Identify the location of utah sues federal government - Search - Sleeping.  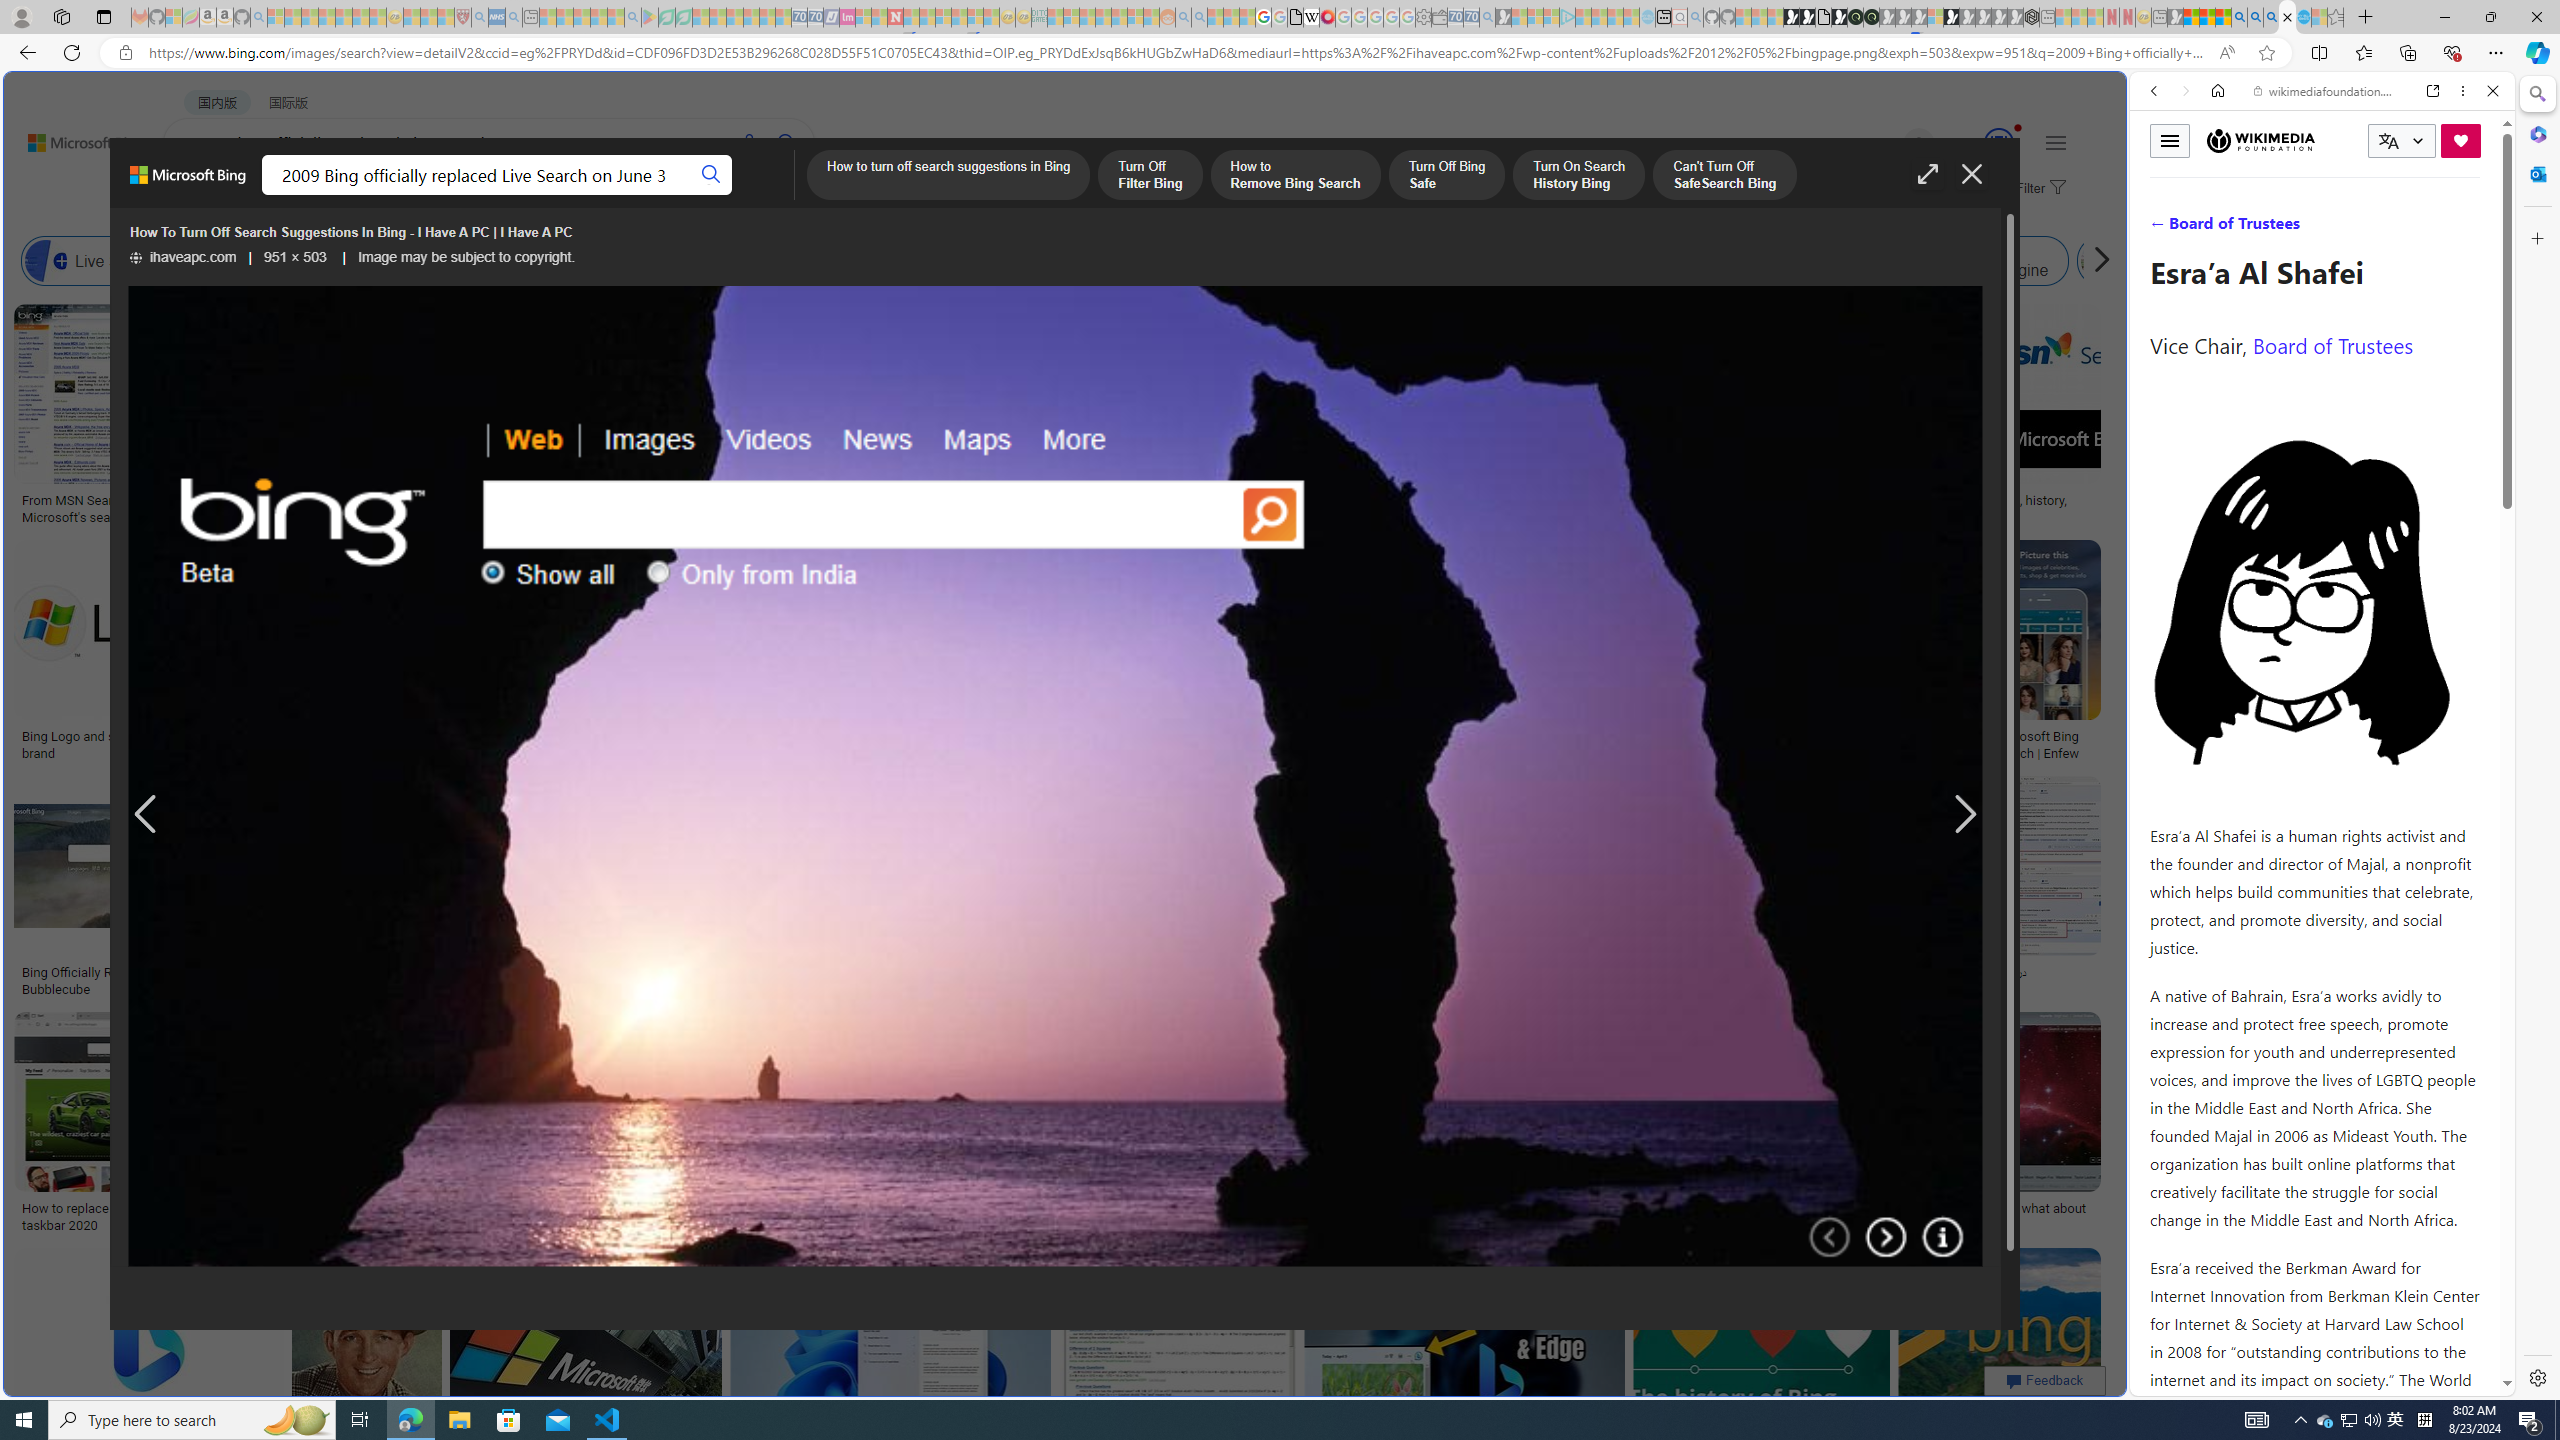
(512, 17).